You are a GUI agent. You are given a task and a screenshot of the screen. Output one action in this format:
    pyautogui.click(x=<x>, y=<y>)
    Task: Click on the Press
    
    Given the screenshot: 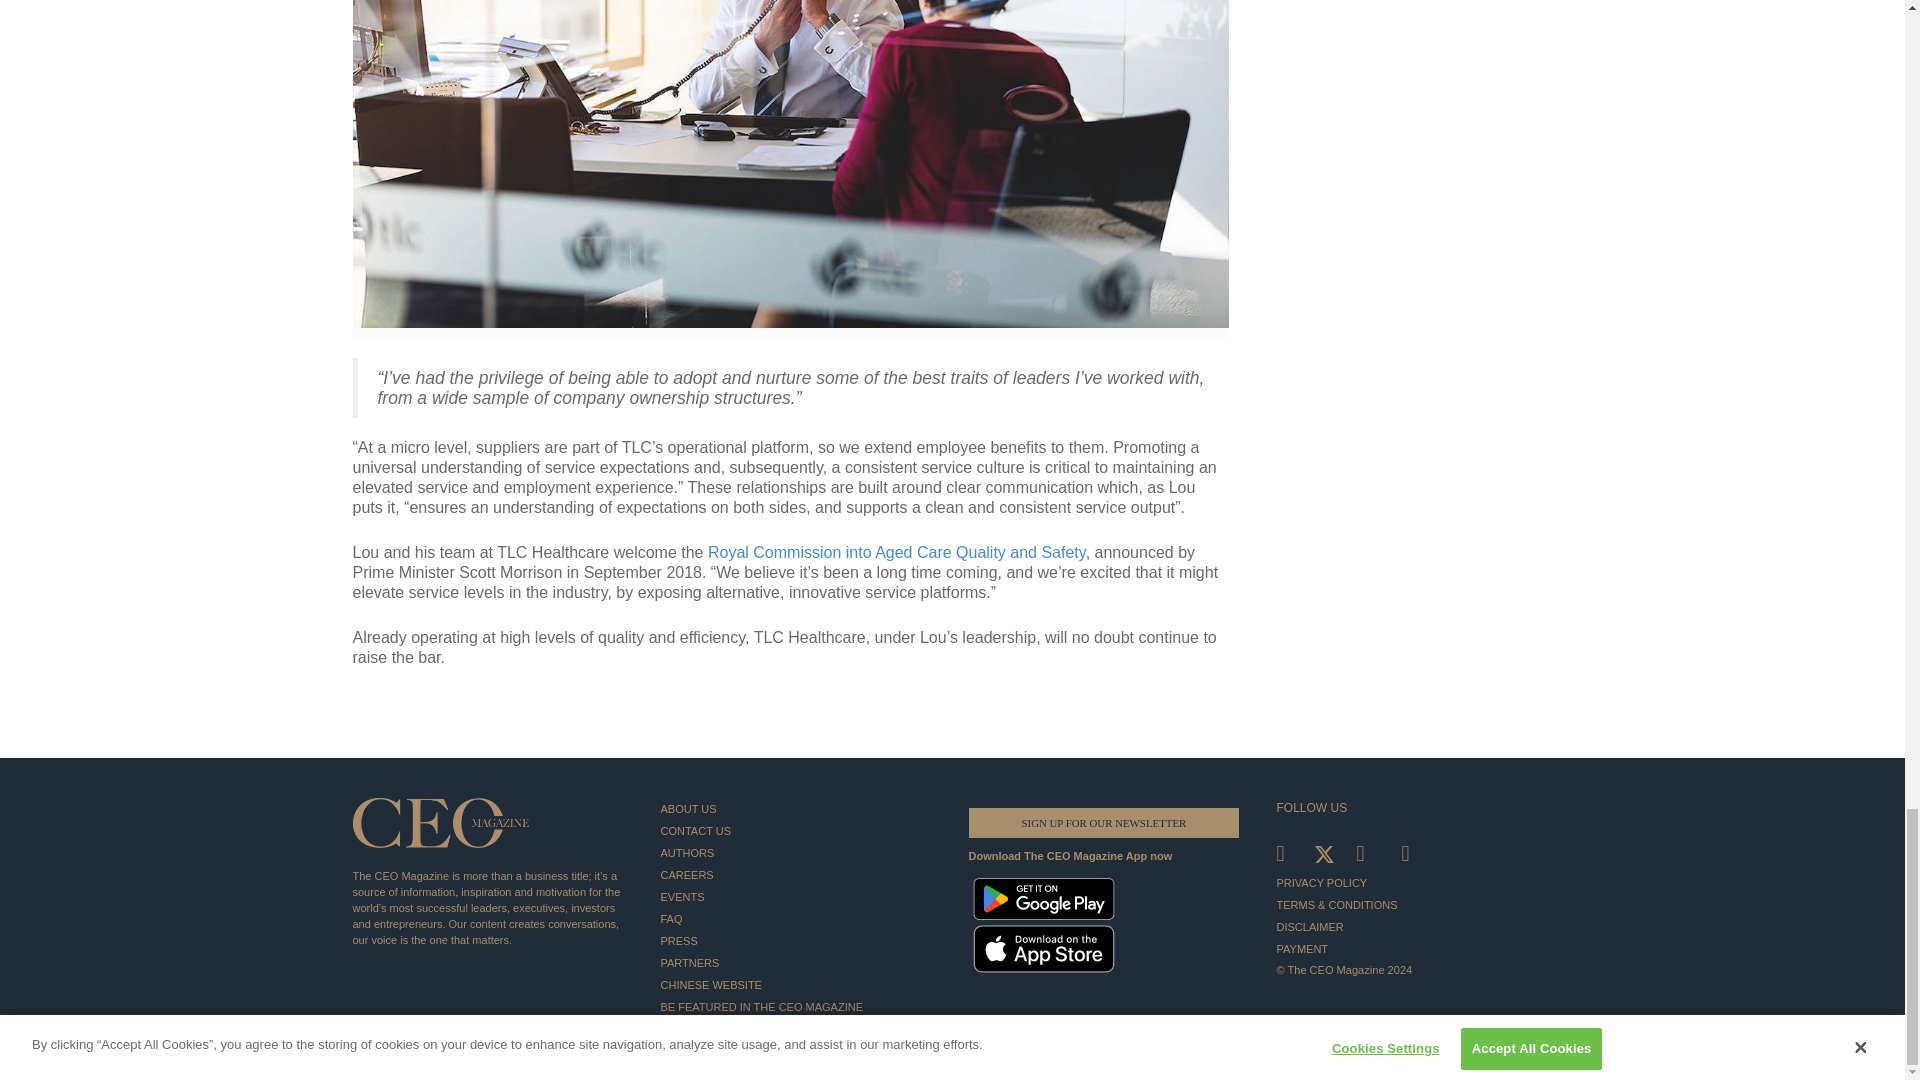 What is the action you would take?
    pyautogui.click(x=798, y=940)
    